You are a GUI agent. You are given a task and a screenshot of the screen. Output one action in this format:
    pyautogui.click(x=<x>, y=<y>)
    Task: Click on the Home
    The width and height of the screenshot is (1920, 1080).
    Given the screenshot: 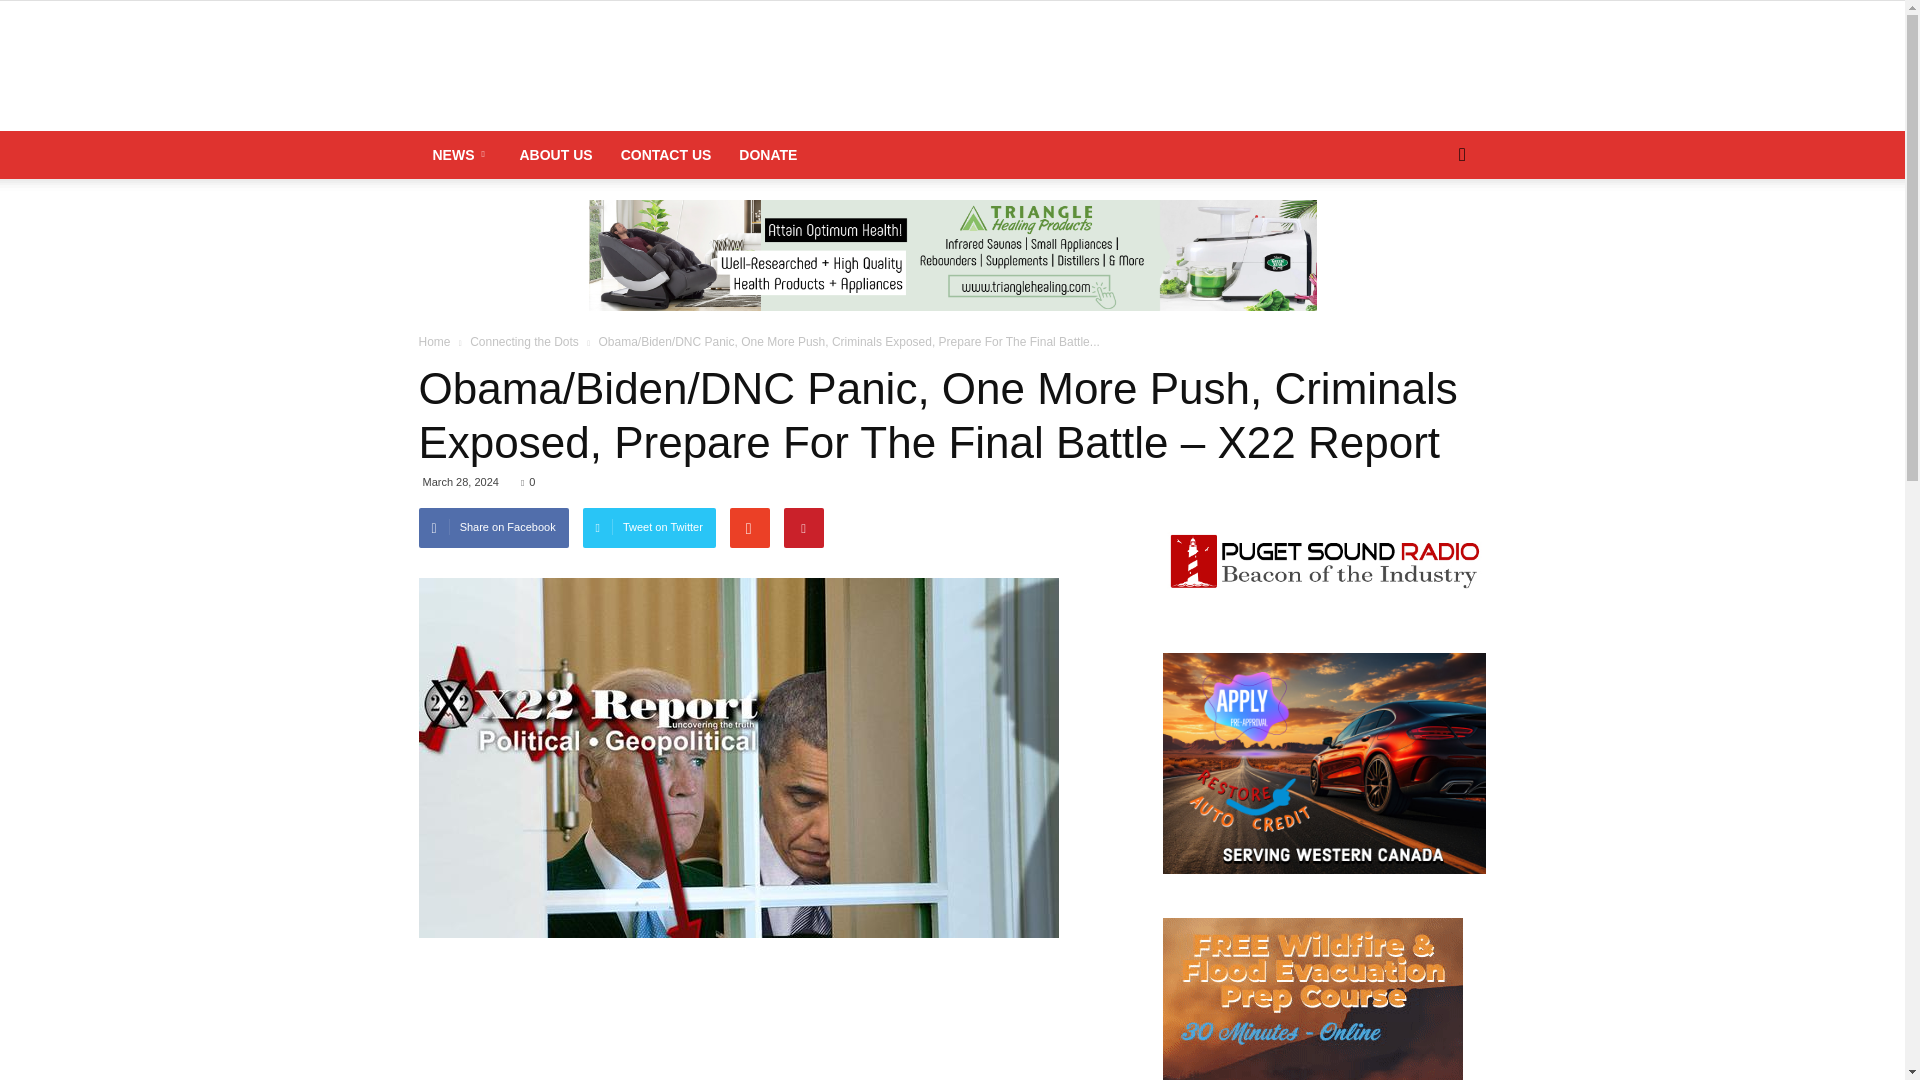 What is the action you would take?
    pyautogui.click(x=436, y=341)
    